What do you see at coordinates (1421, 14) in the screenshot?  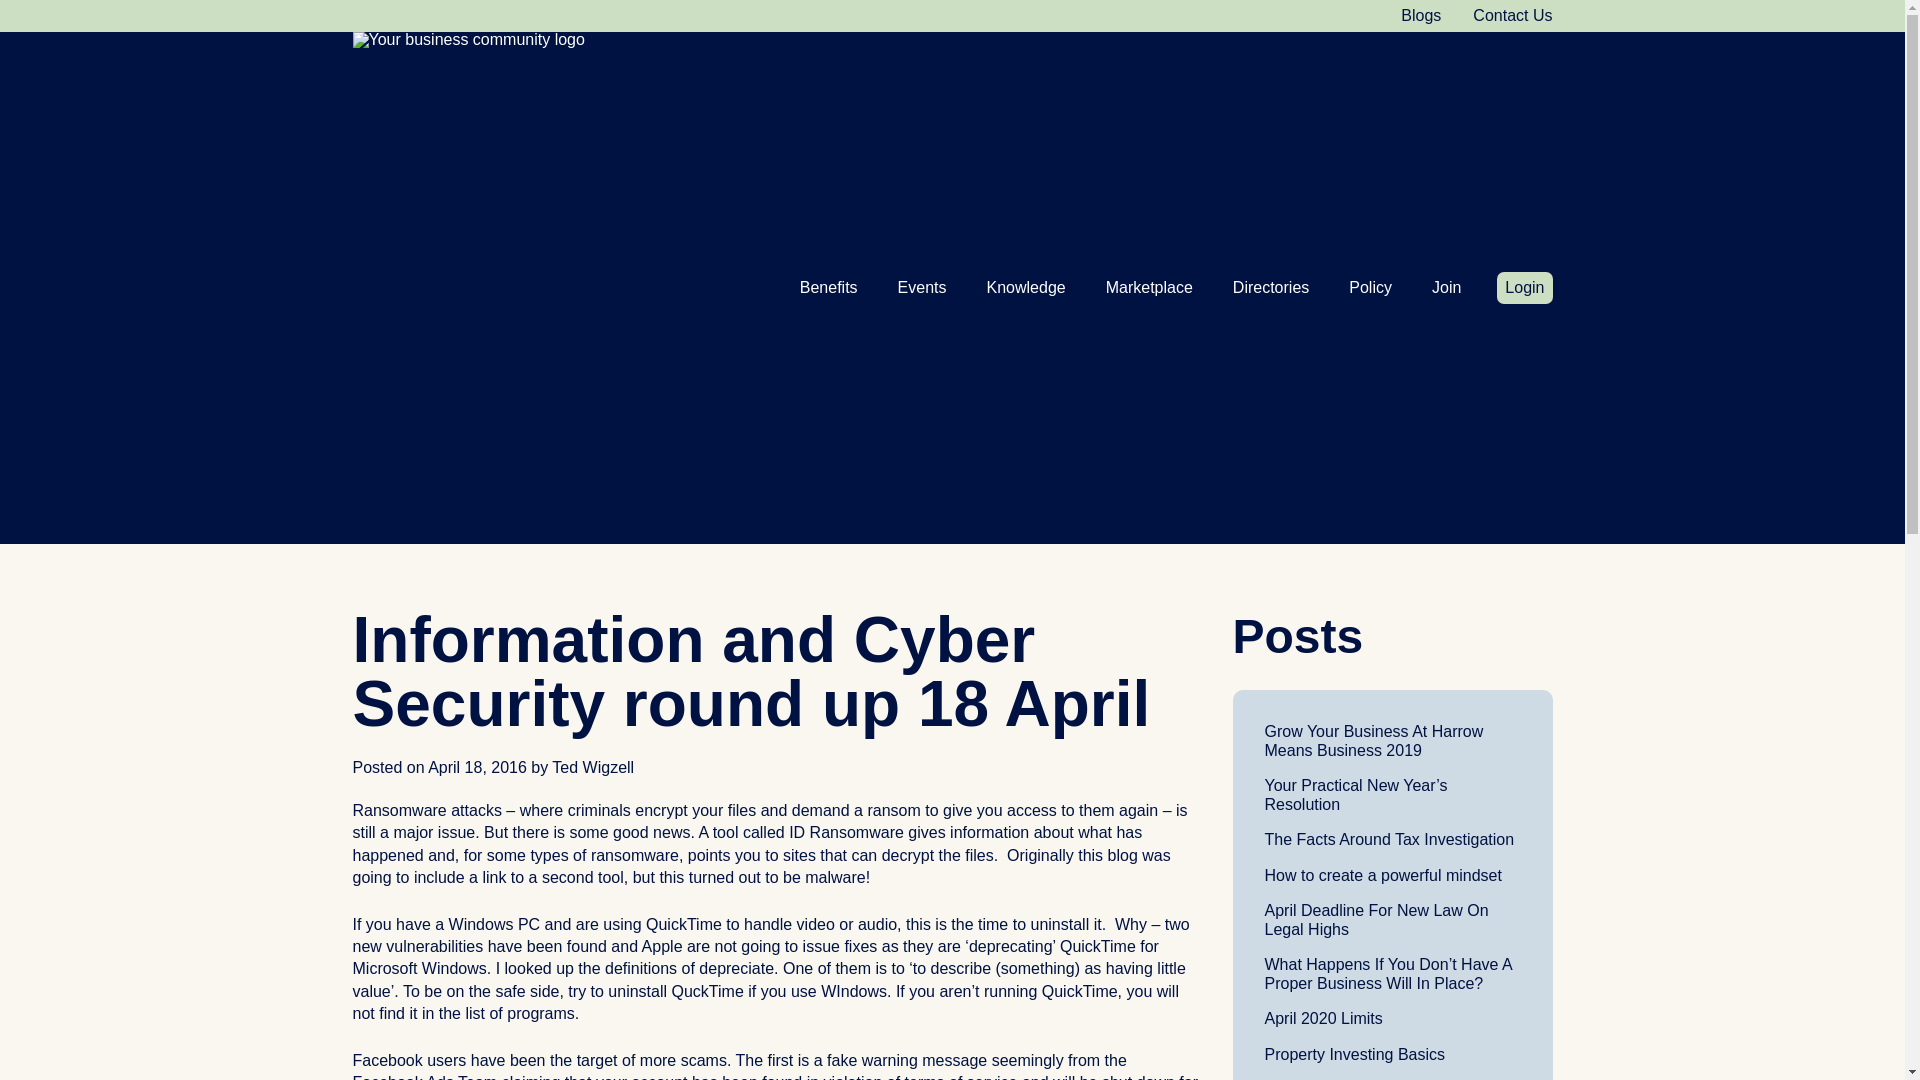 I see `Blogs` at bounding box center [1421, 14].